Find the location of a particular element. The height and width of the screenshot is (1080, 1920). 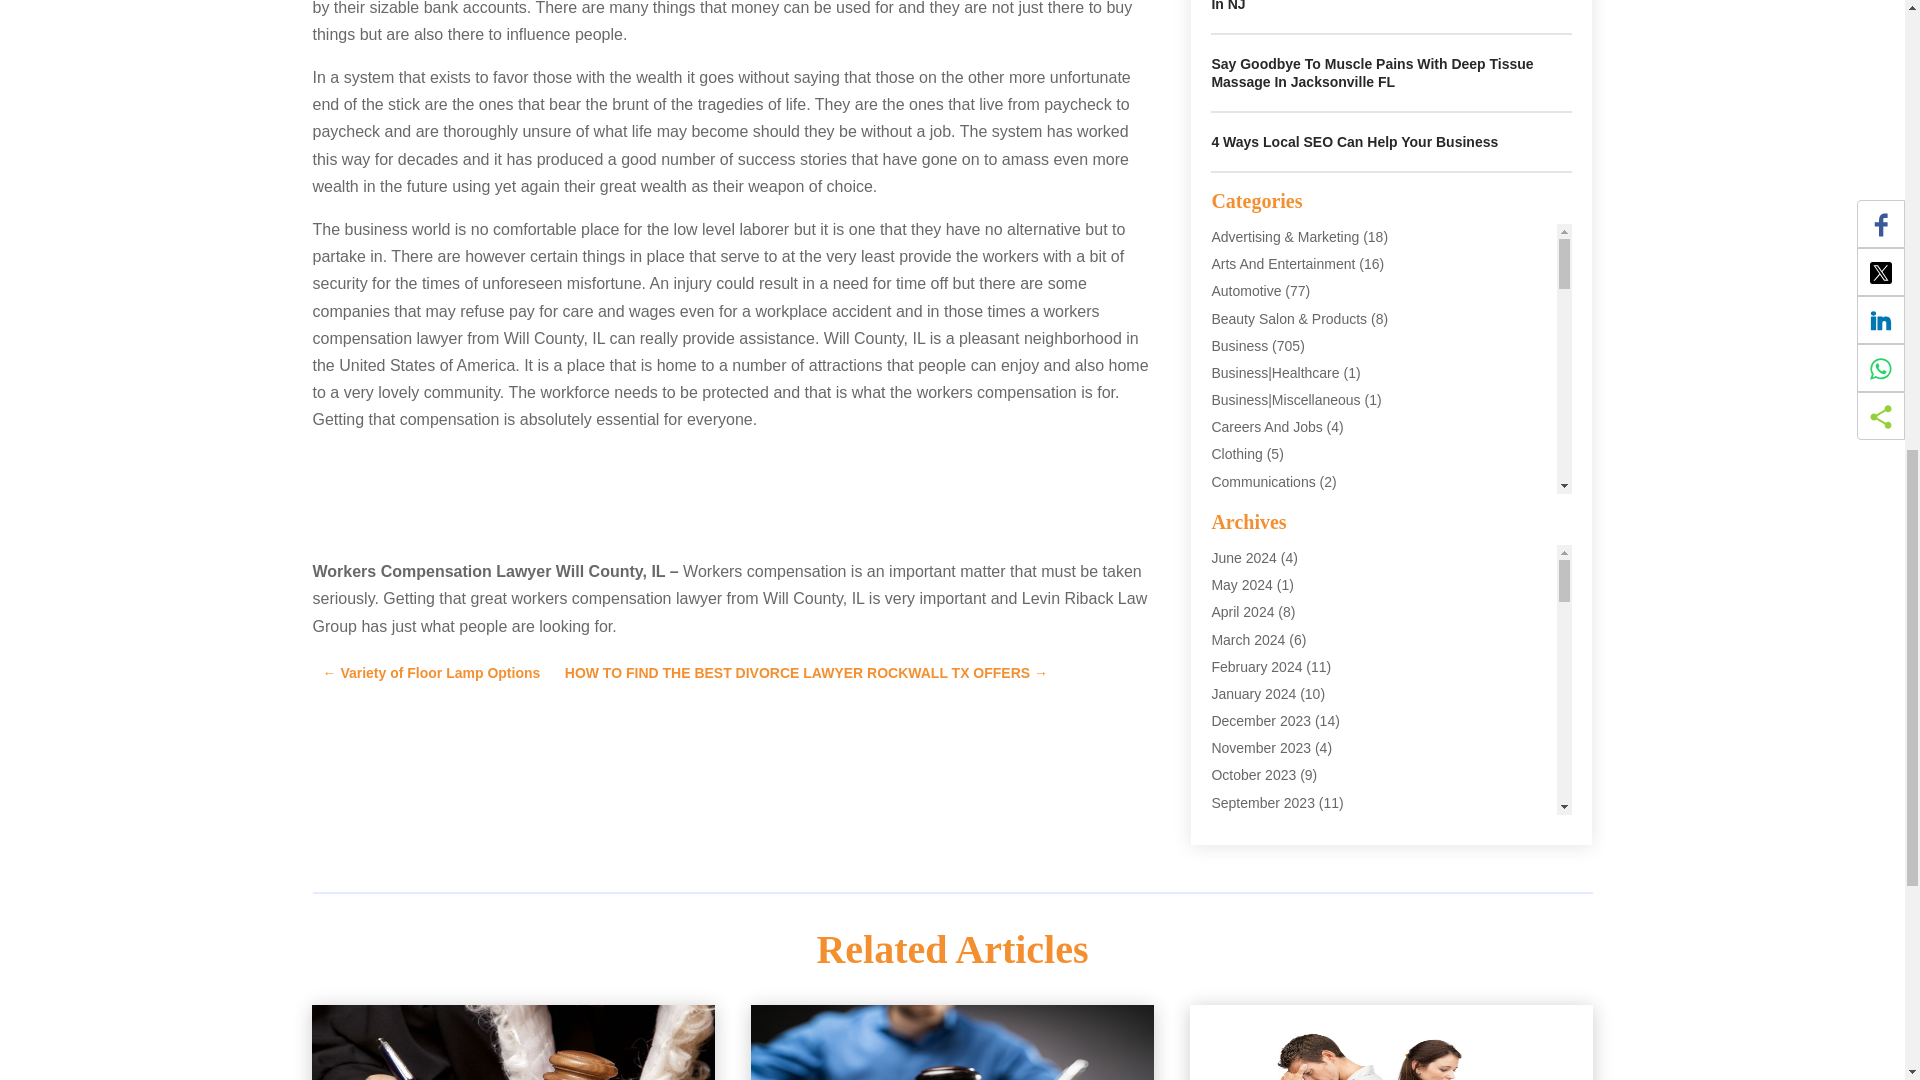

Construction And Maintenance is located at coordinates (1306, 563).